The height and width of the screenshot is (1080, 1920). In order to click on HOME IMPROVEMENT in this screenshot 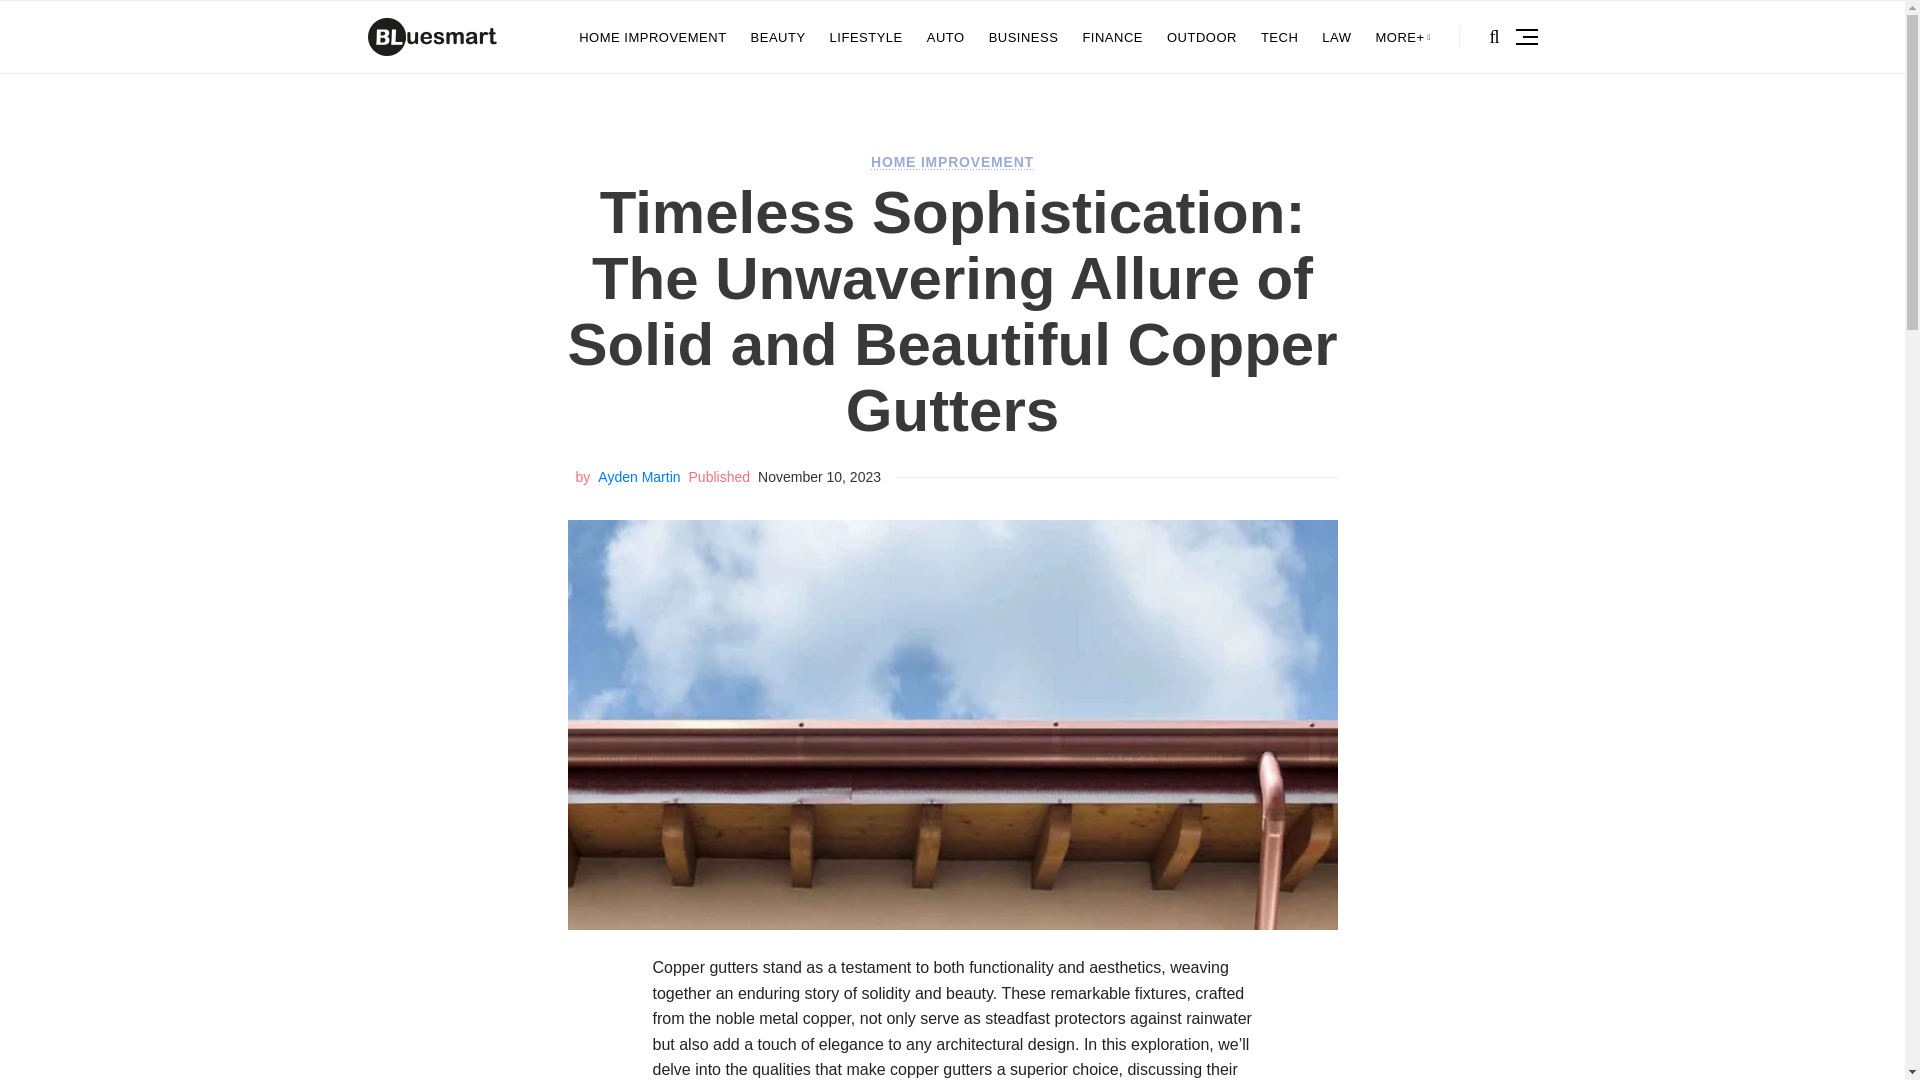, I will do `click(652, 37)`.